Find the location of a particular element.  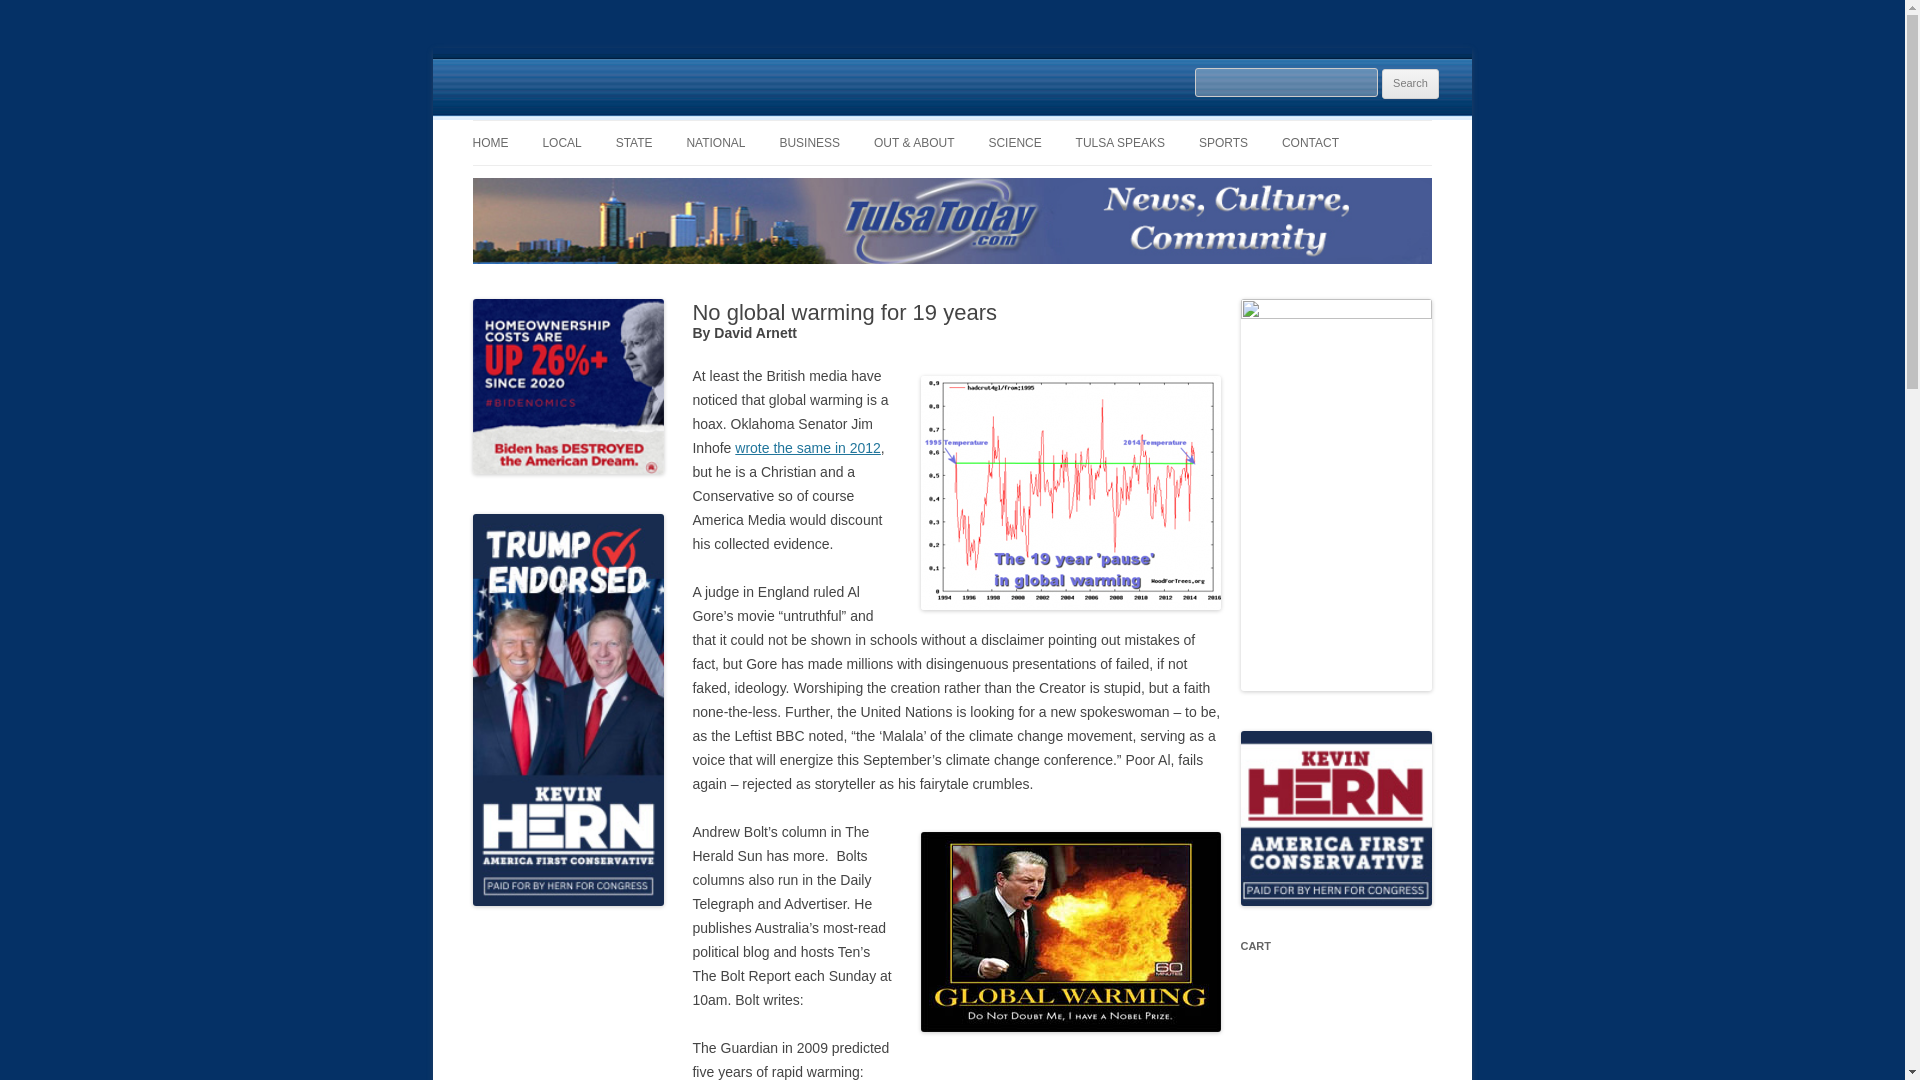

HOME is located at coordinates (490, 142).